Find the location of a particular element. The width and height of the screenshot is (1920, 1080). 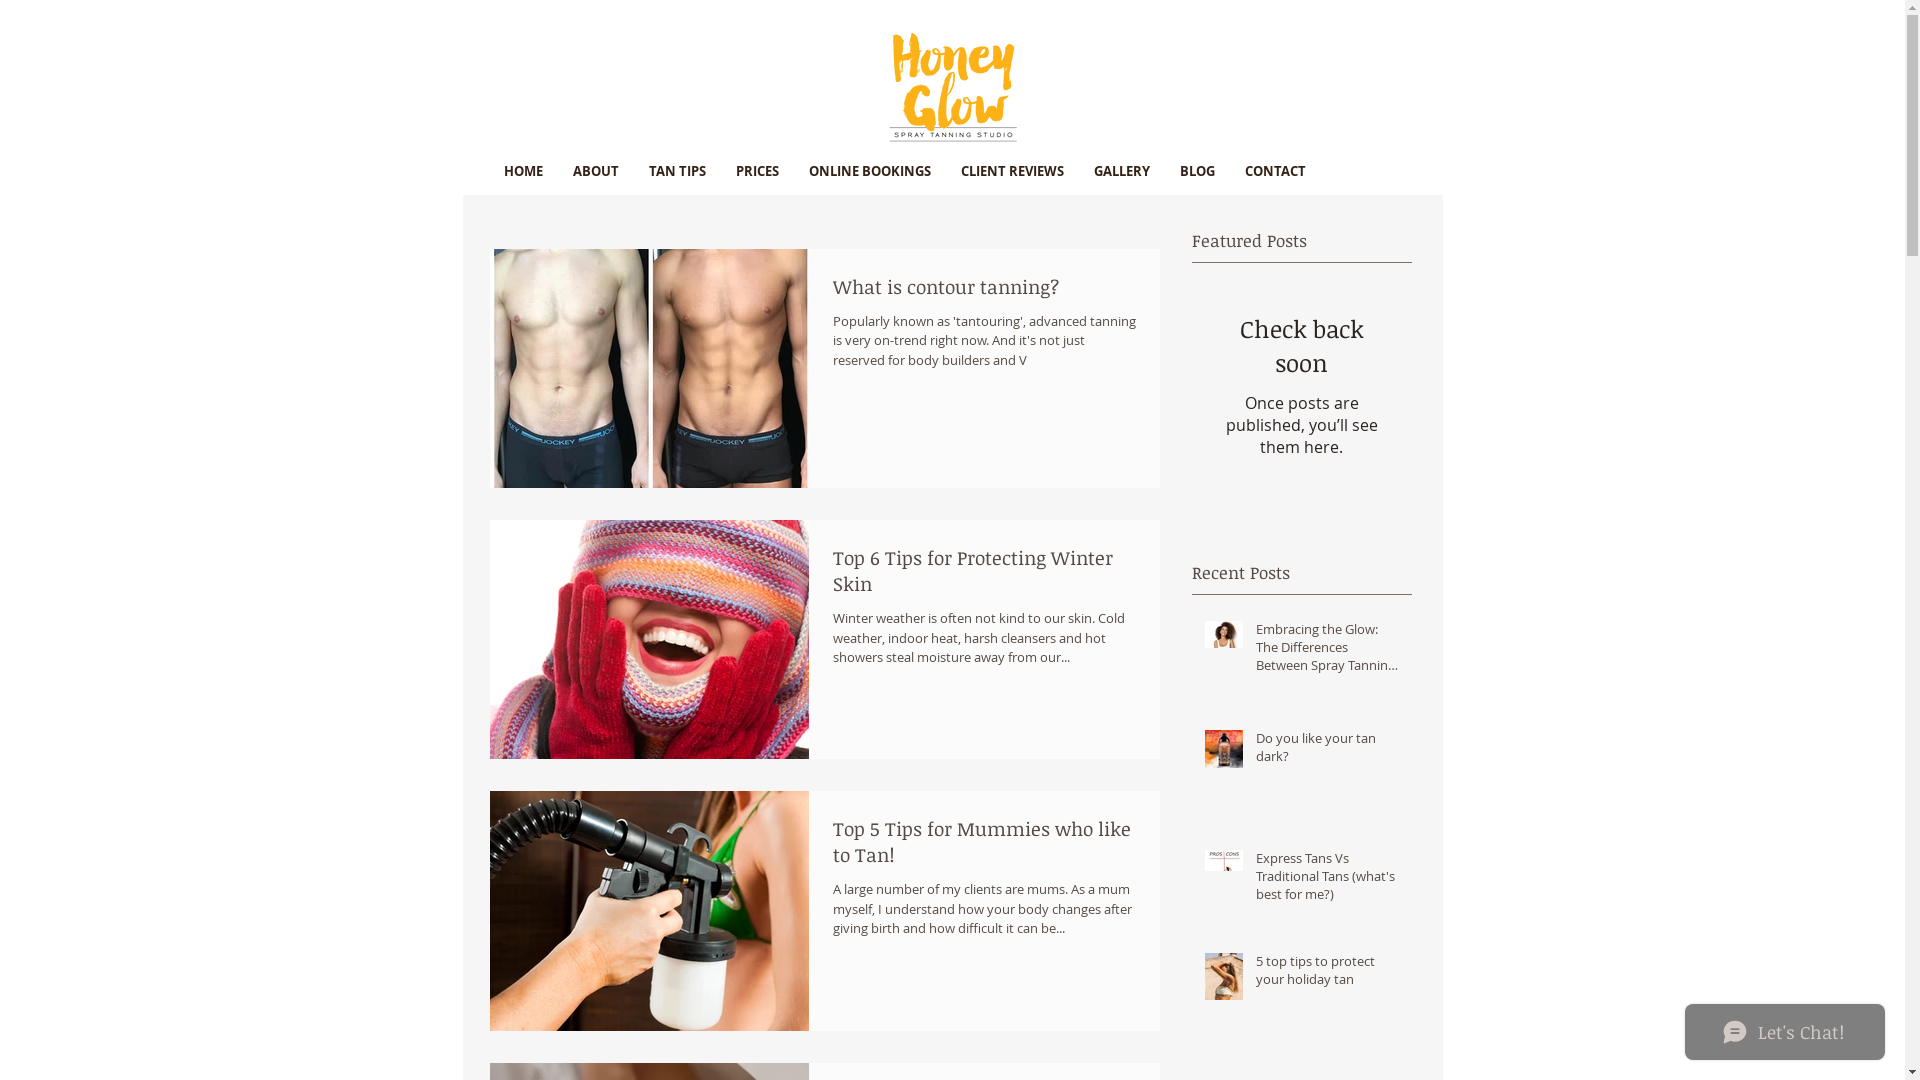

Do you like your tan dark? is located at coordinates (1328, 751).